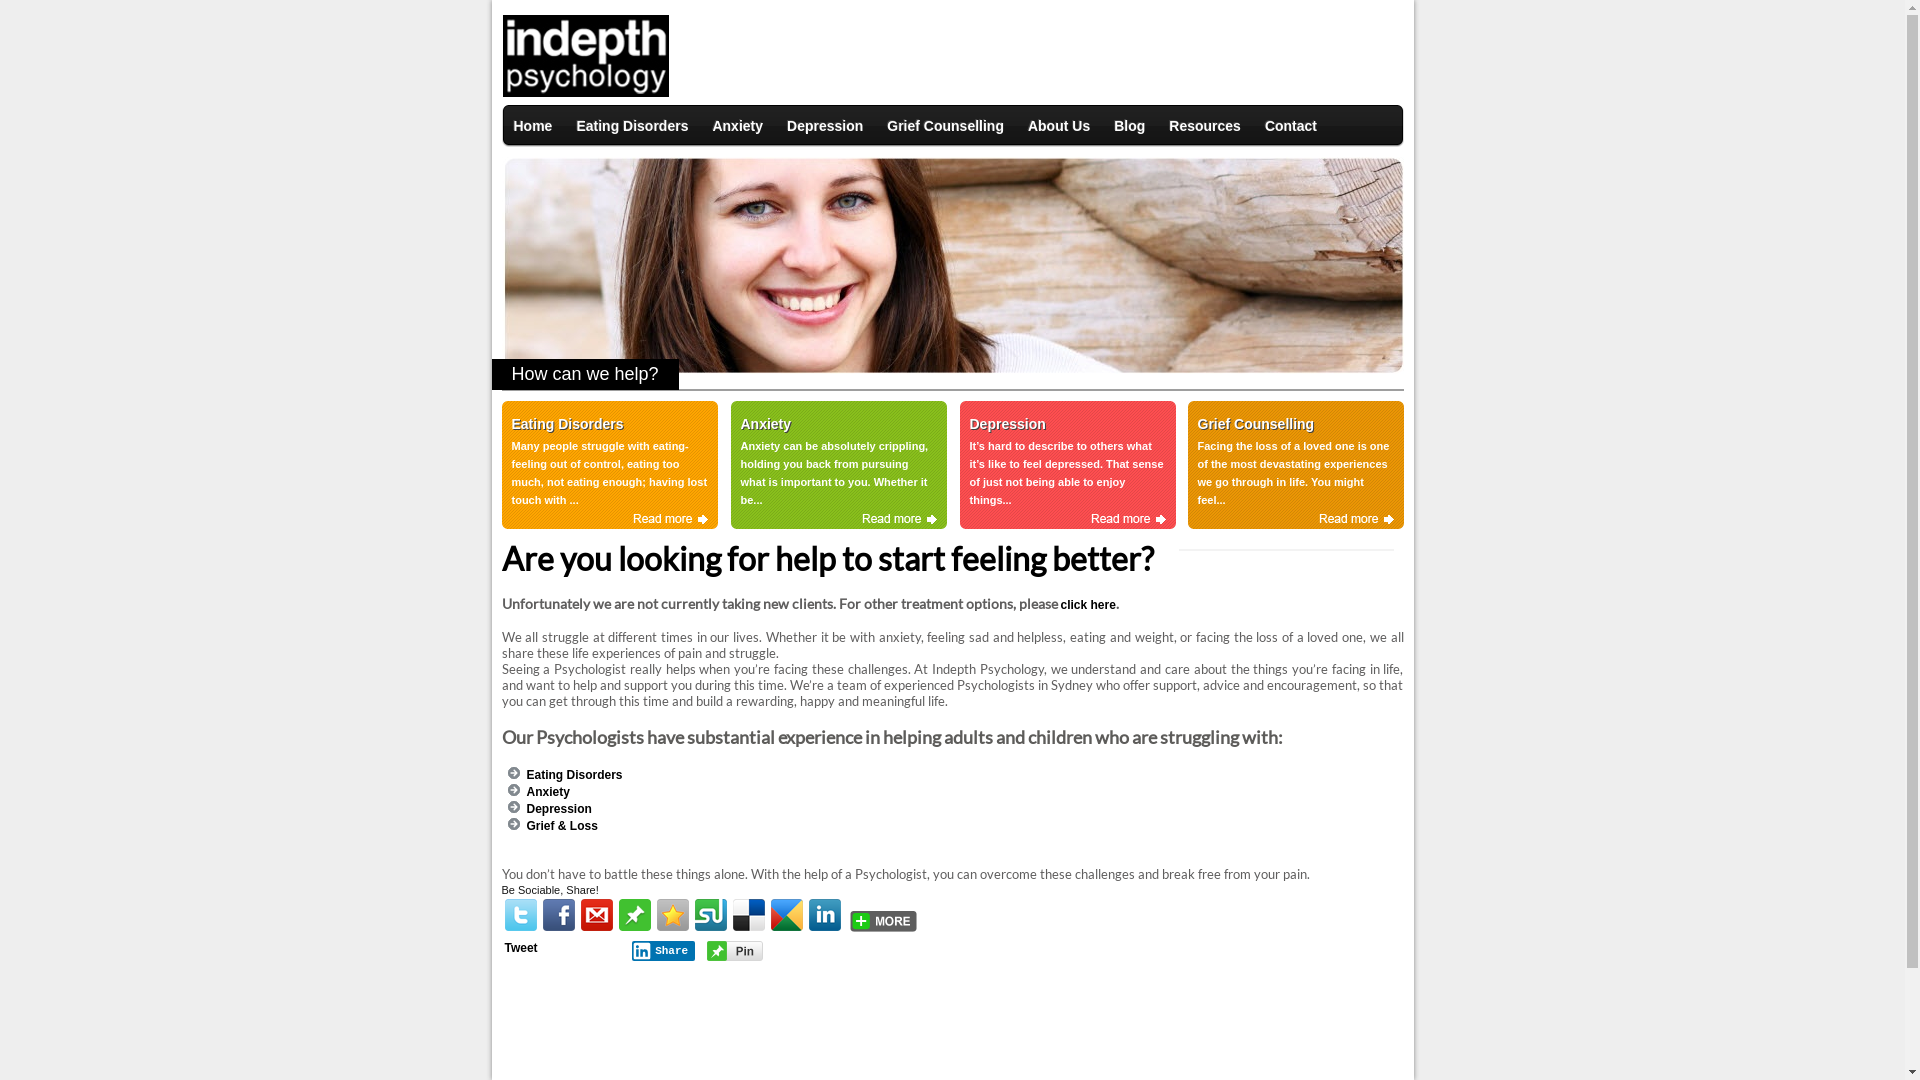 The height and width of the screenshot is (1080, 1920). I want to click on Add to favorites - doesn't work in Chrome, so click(672, 915).